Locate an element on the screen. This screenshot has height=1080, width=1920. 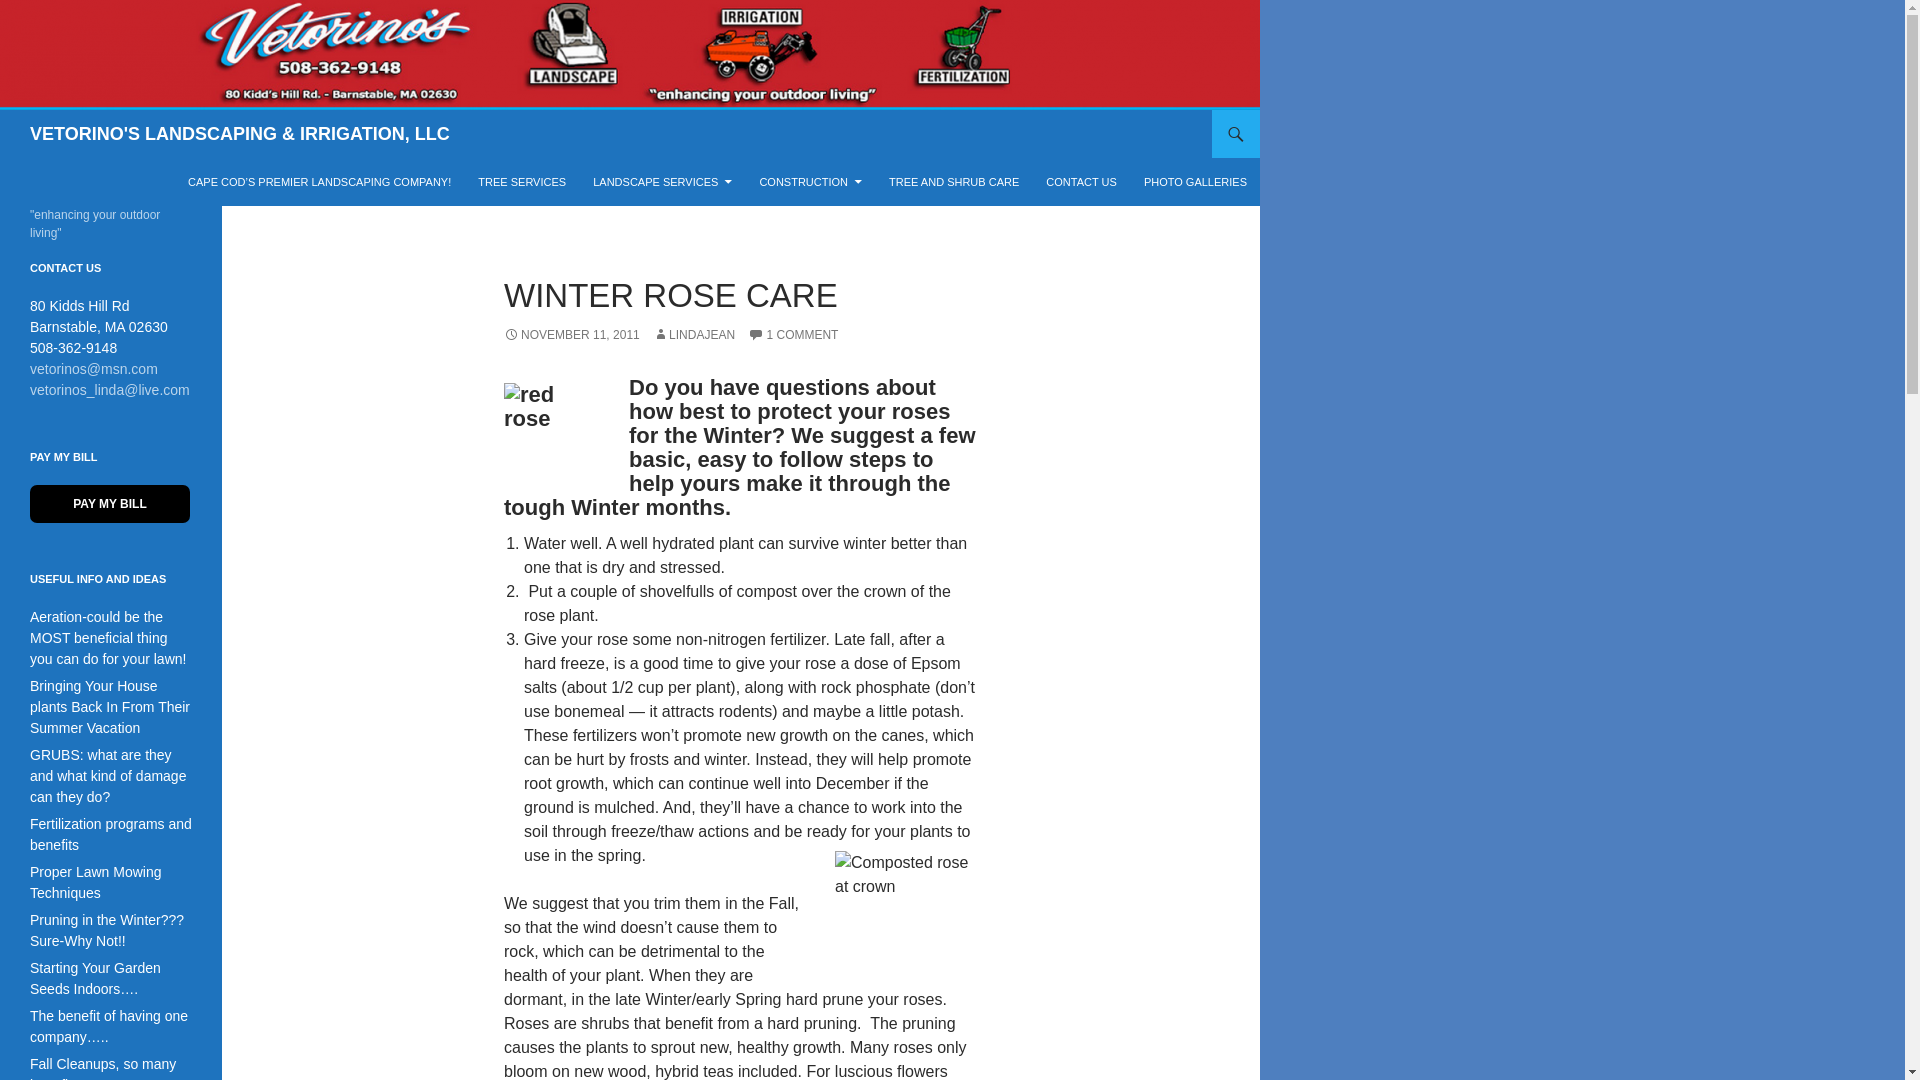
LANDSCAPE SERVICES is located at coordinates (662, 182).